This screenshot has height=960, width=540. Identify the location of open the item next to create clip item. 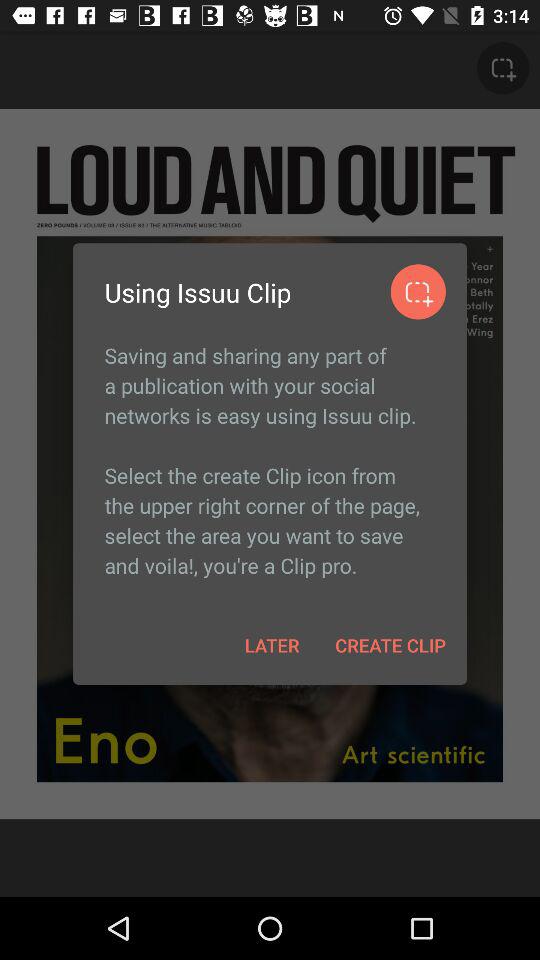
(272, 644).